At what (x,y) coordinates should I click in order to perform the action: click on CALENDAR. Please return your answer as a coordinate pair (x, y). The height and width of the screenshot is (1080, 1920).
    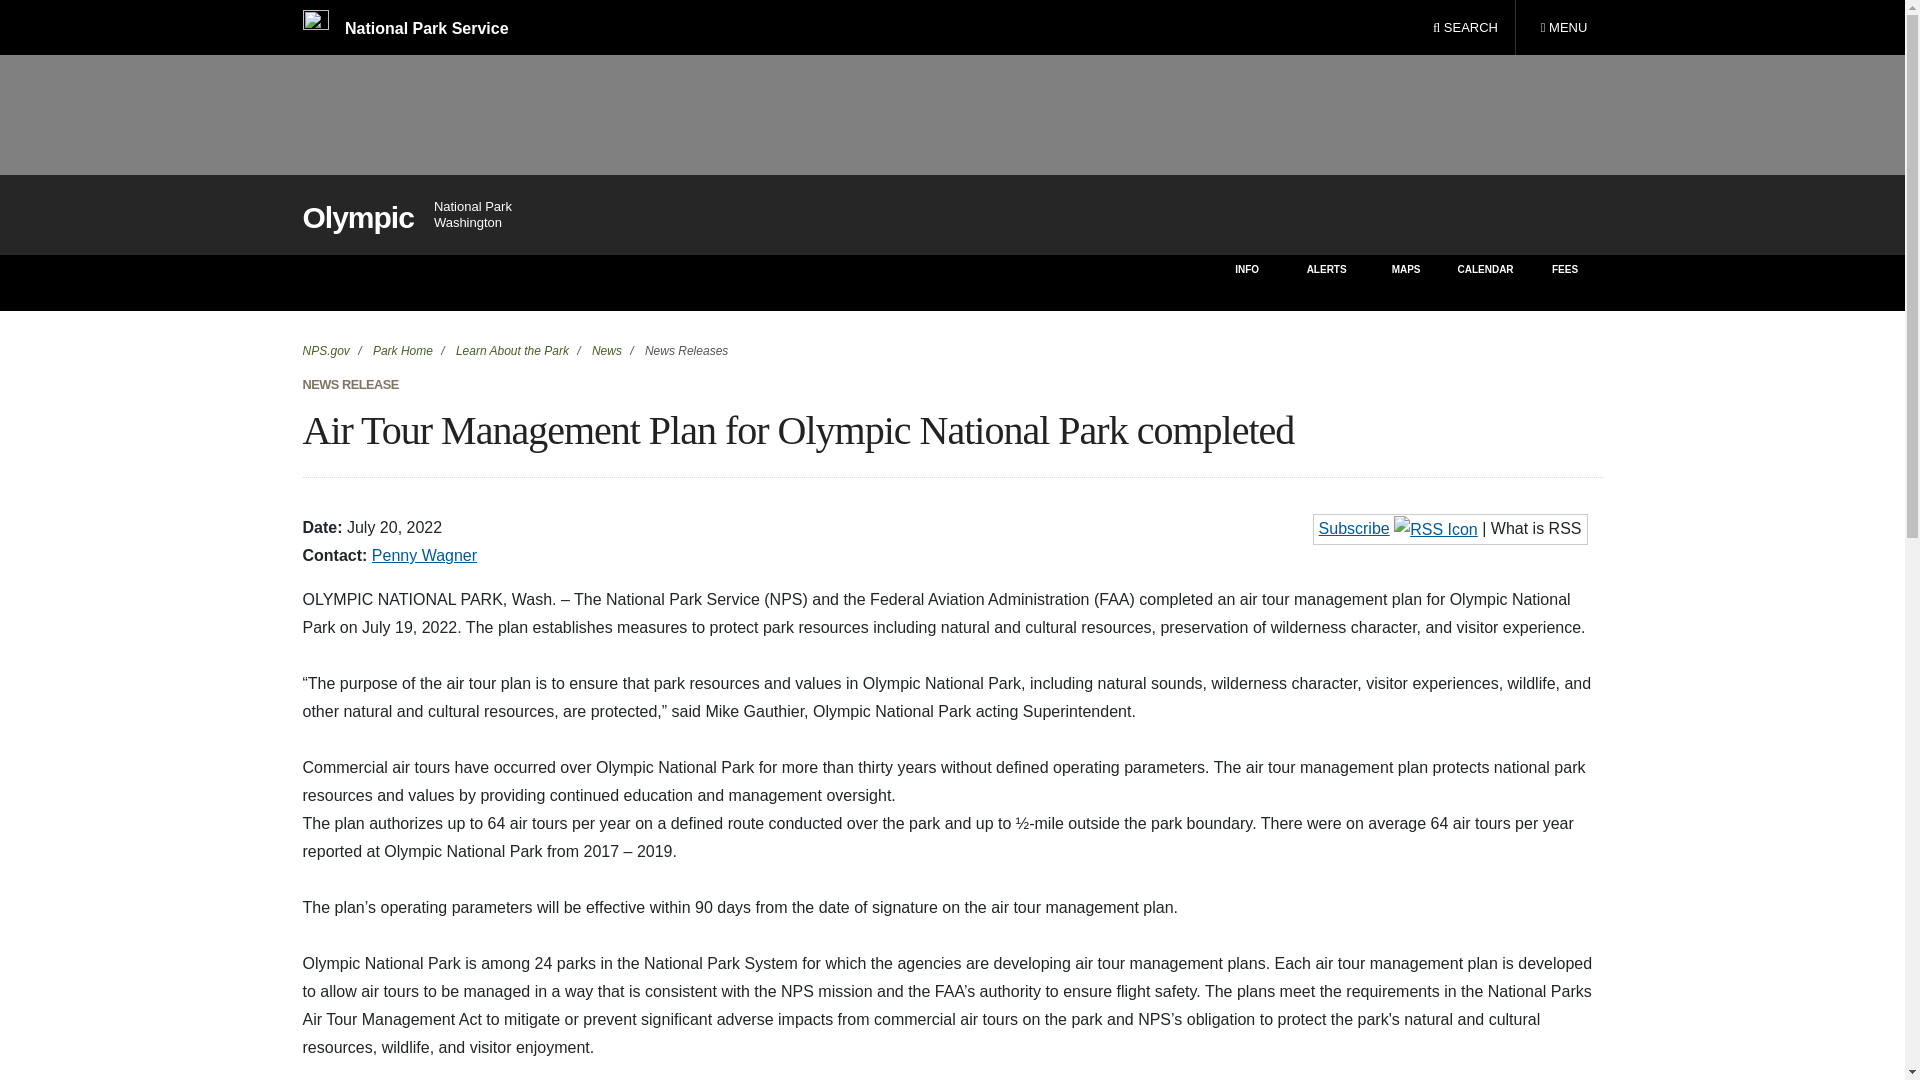
    Looking at the image, I should click on (1484, 282).